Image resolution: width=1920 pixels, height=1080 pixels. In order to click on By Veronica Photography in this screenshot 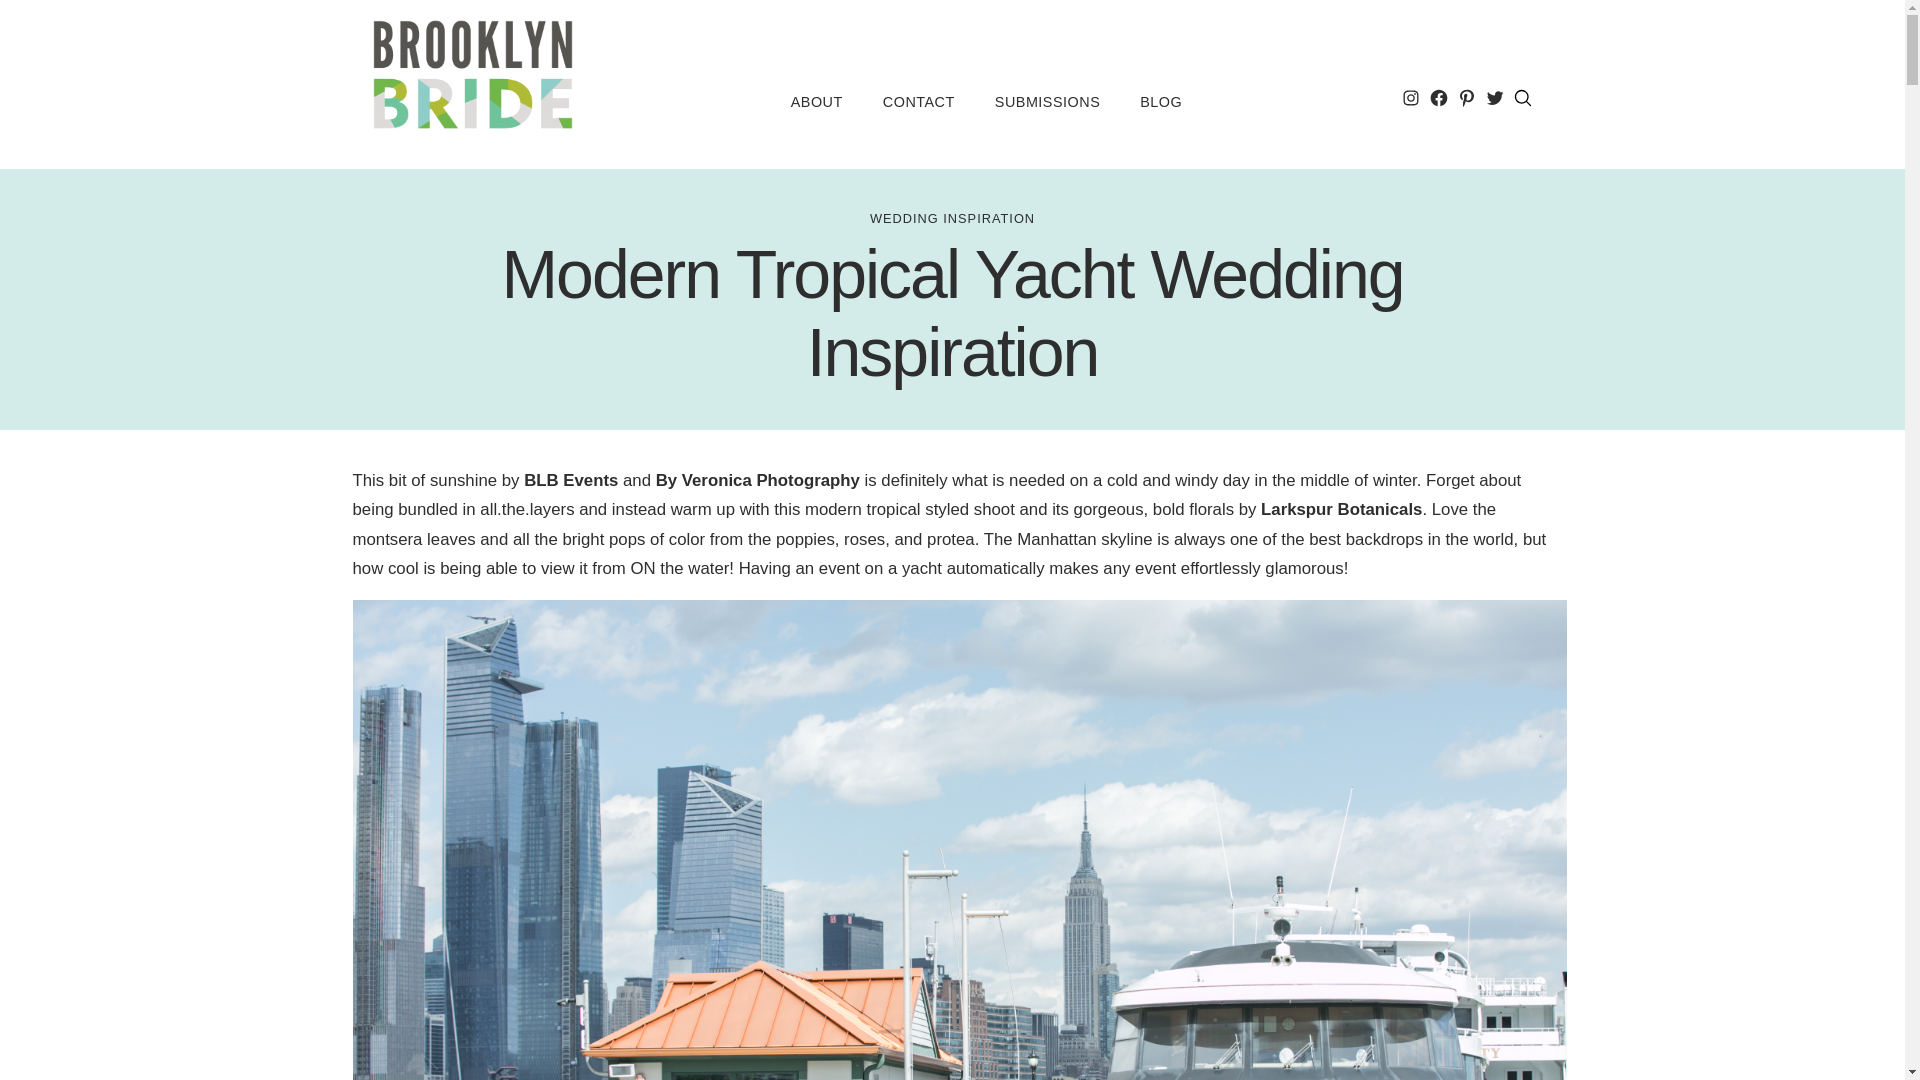, I will do `click(758, 480)`.